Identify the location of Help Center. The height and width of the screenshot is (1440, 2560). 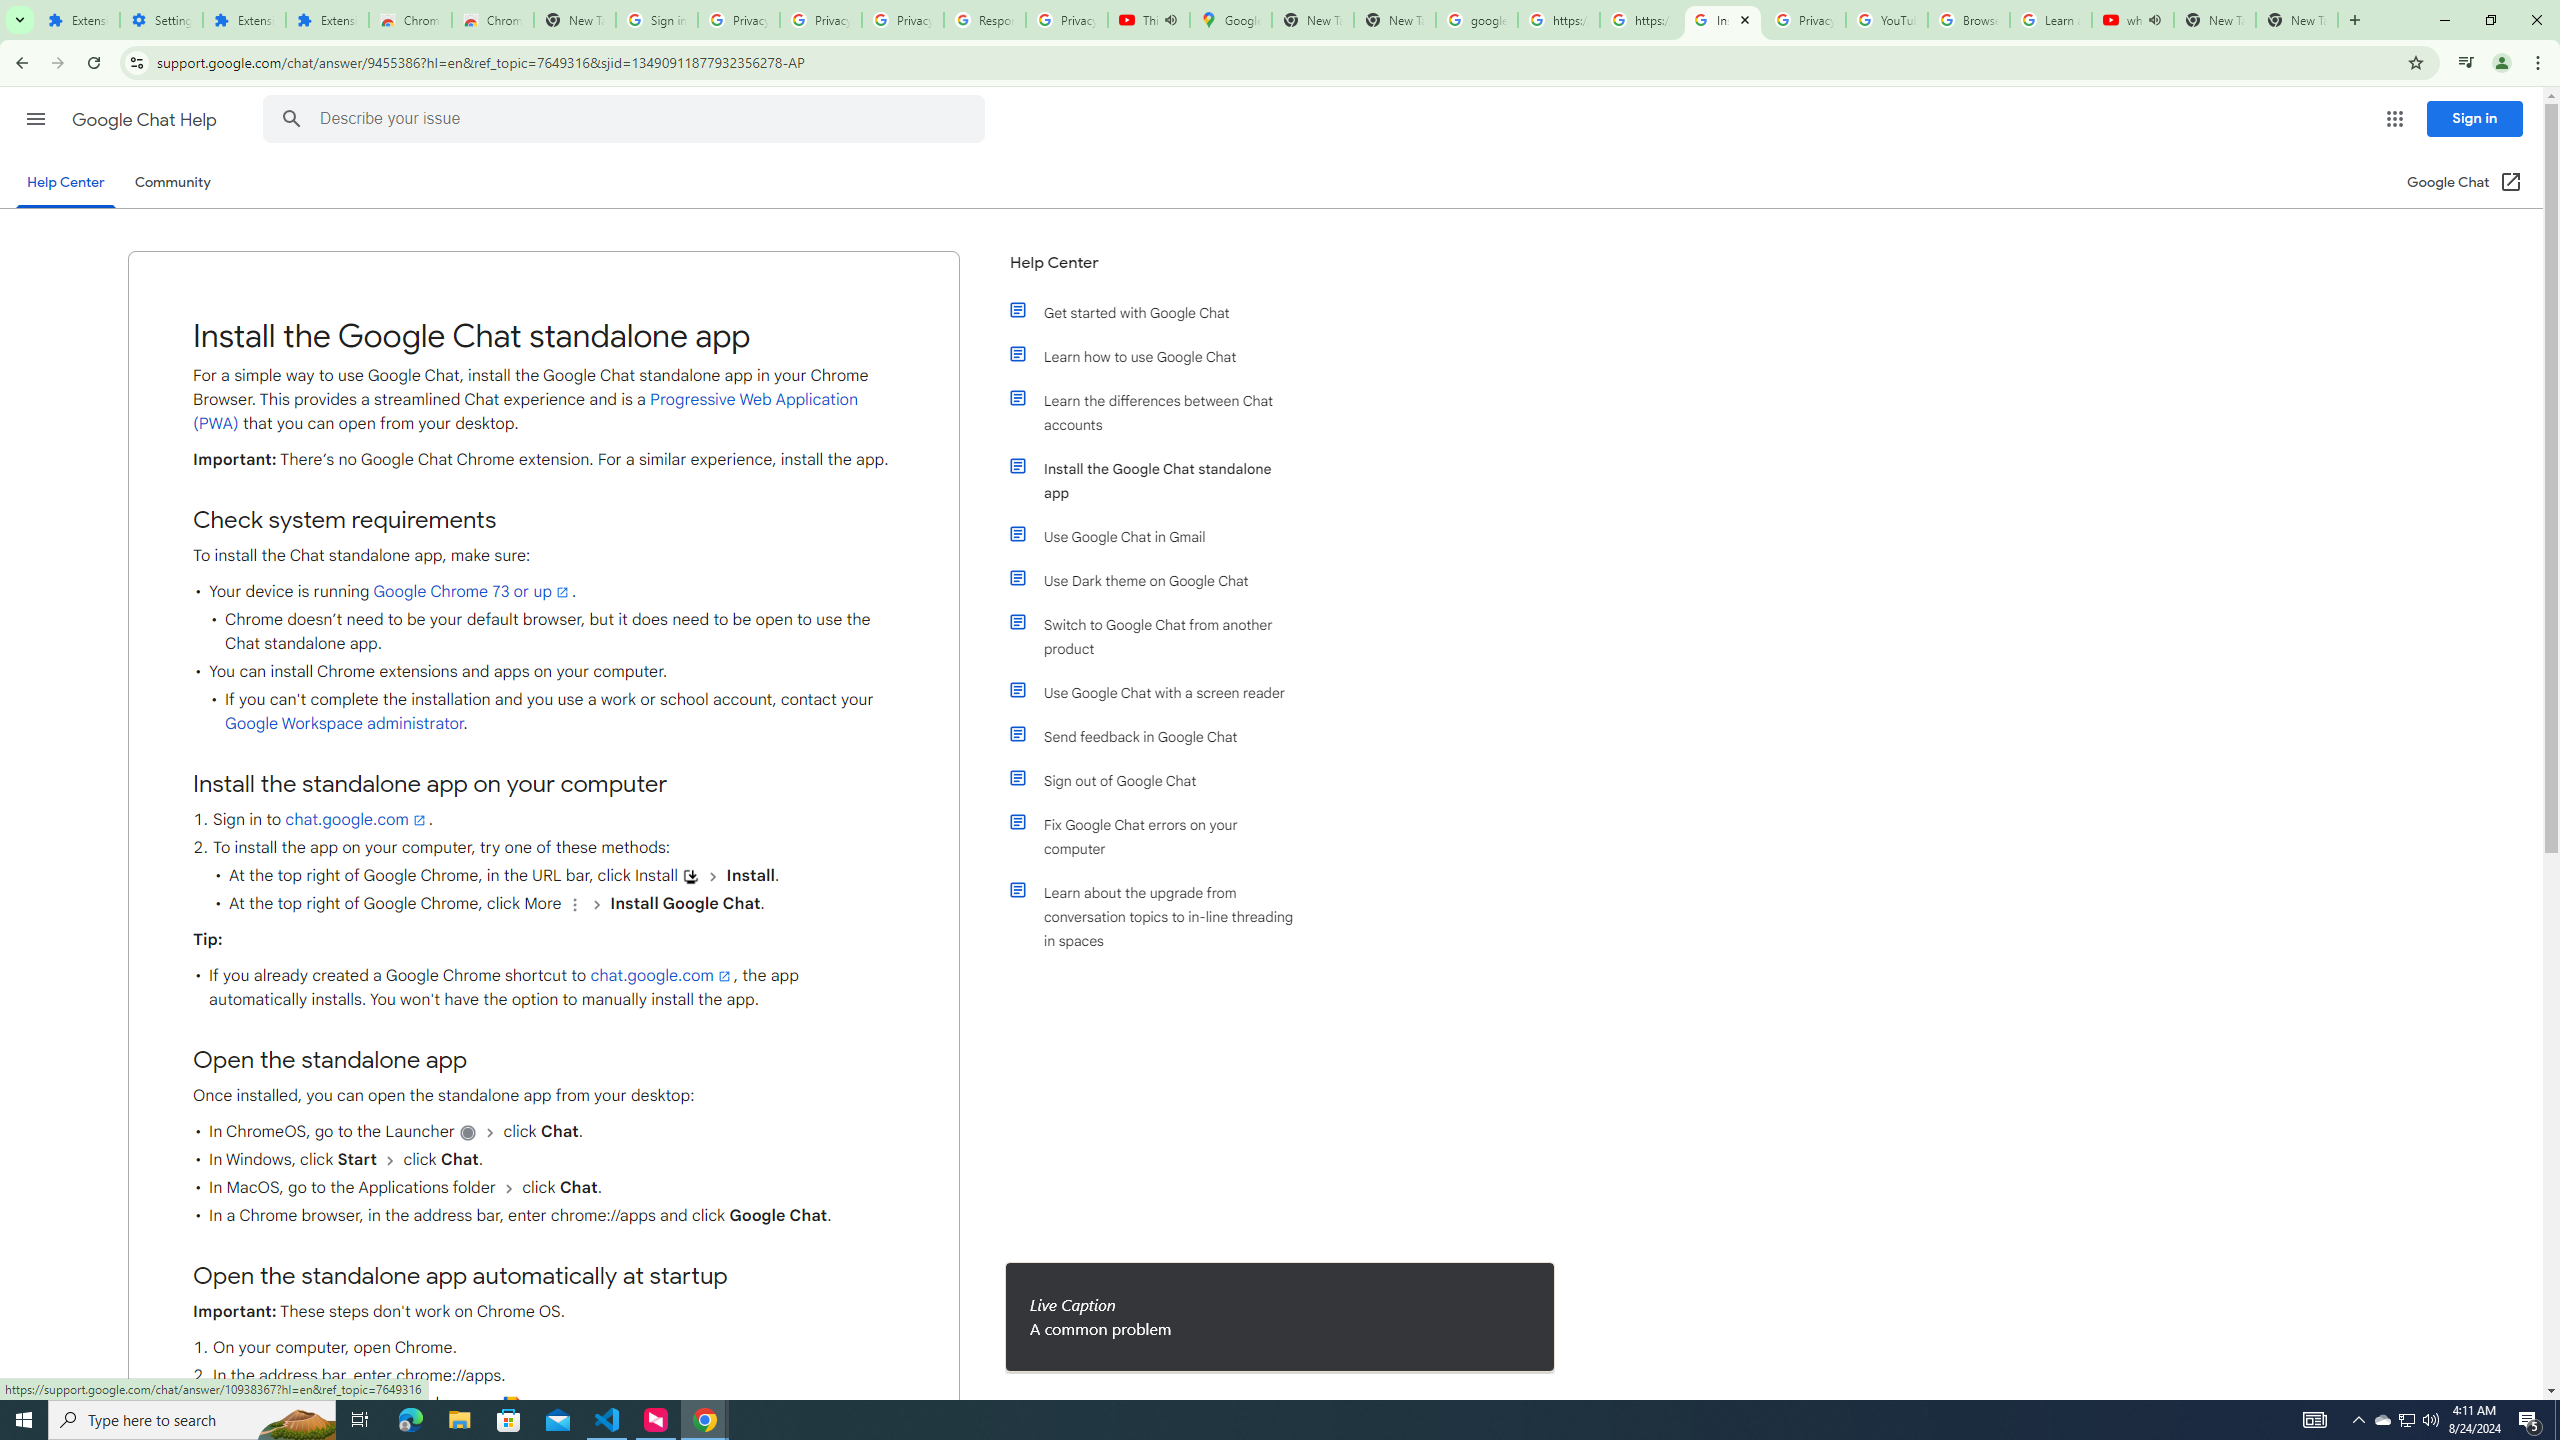
(1154, 270).